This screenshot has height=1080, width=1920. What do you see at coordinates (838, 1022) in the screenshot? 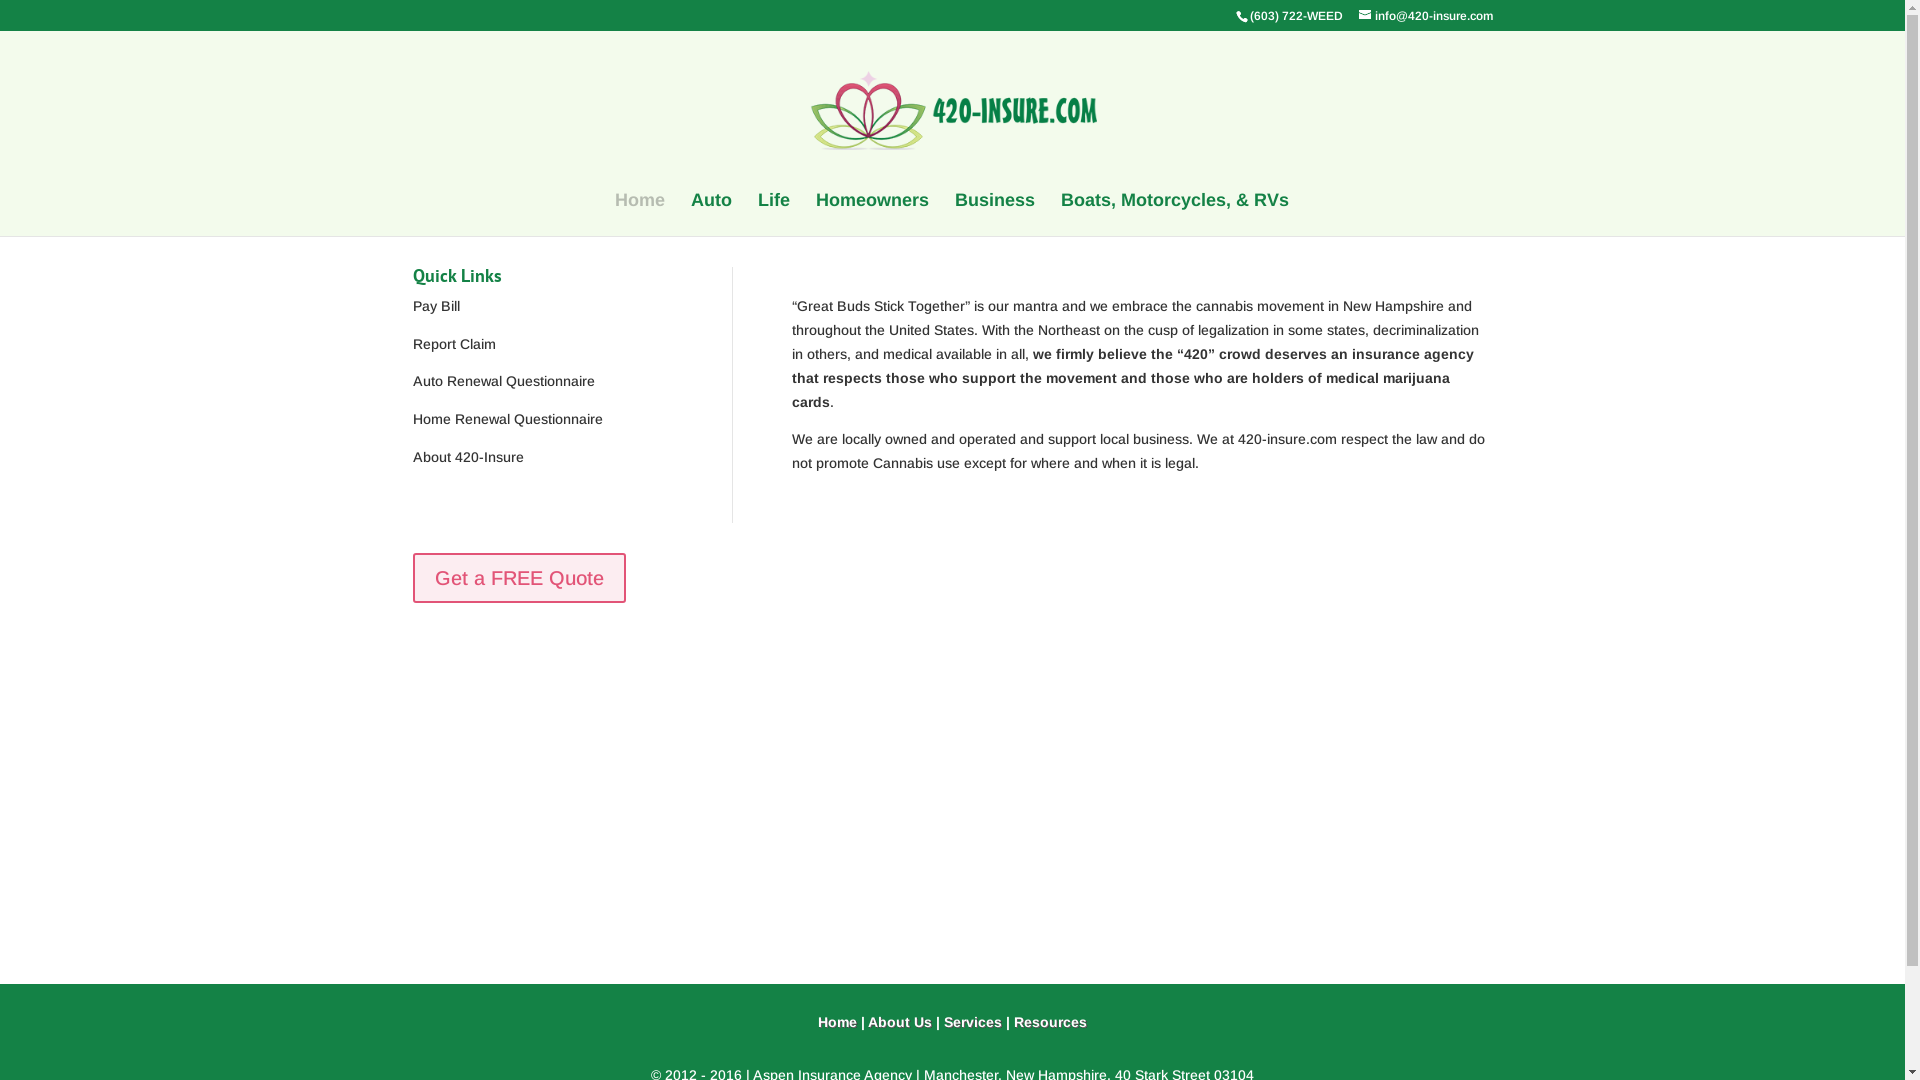
I see `Home` at bounding box center [838, 1022].